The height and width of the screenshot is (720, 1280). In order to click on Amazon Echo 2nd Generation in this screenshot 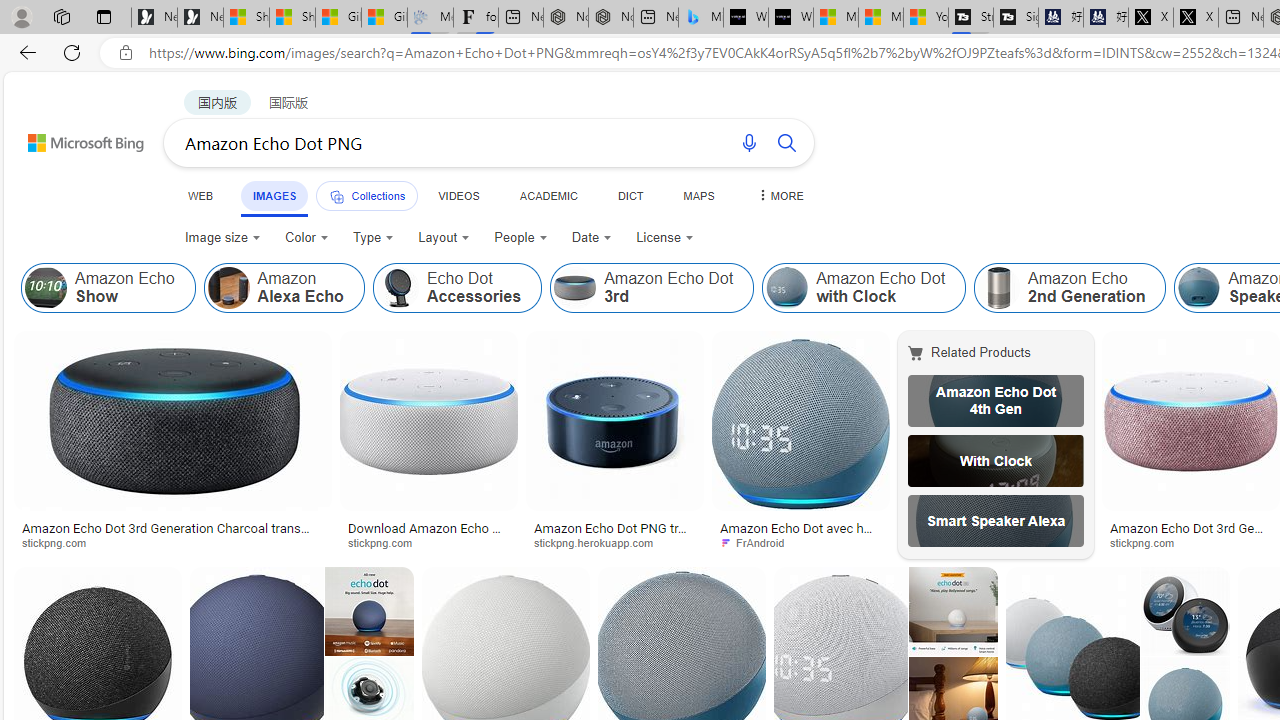, I will do `click(999, 288)`.